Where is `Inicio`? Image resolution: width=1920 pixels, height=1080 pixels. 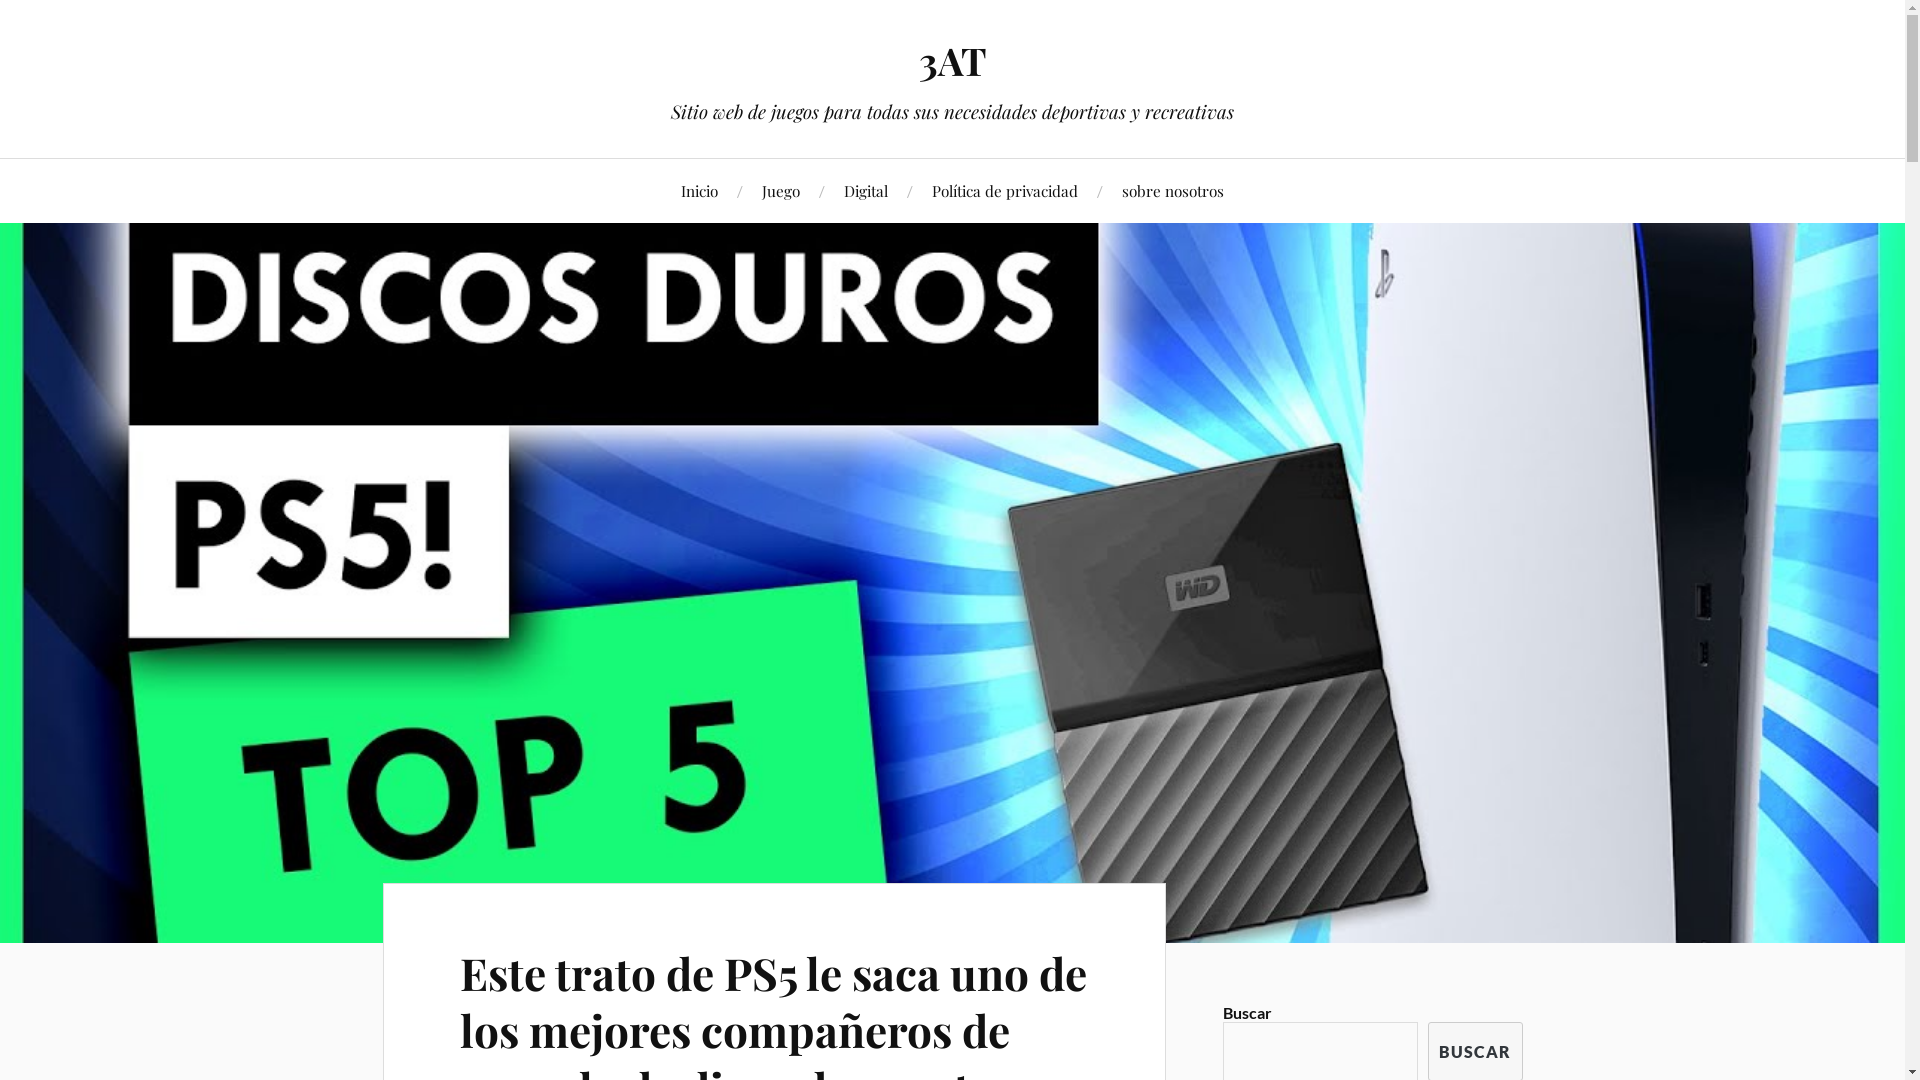 Inicio is located at coordinates (700, 190).